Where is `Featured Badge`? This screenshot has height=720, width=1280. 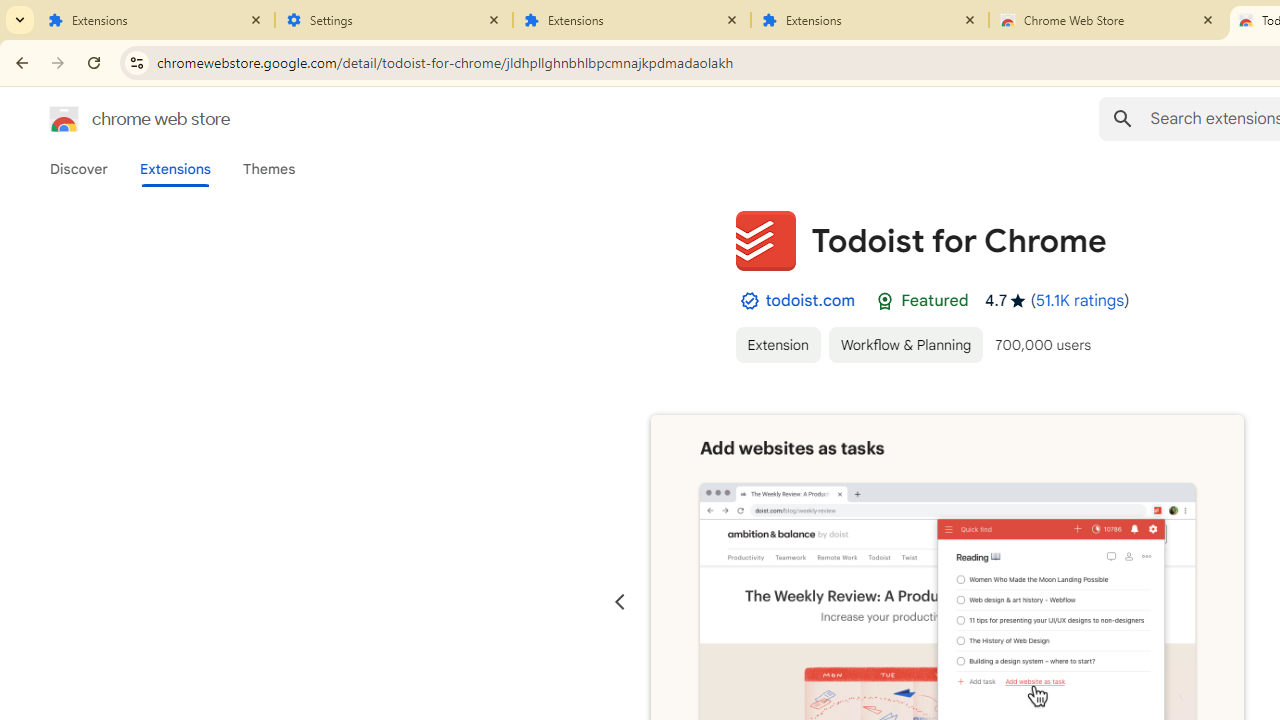 Featured Badge is located at coordinates (884, 301).